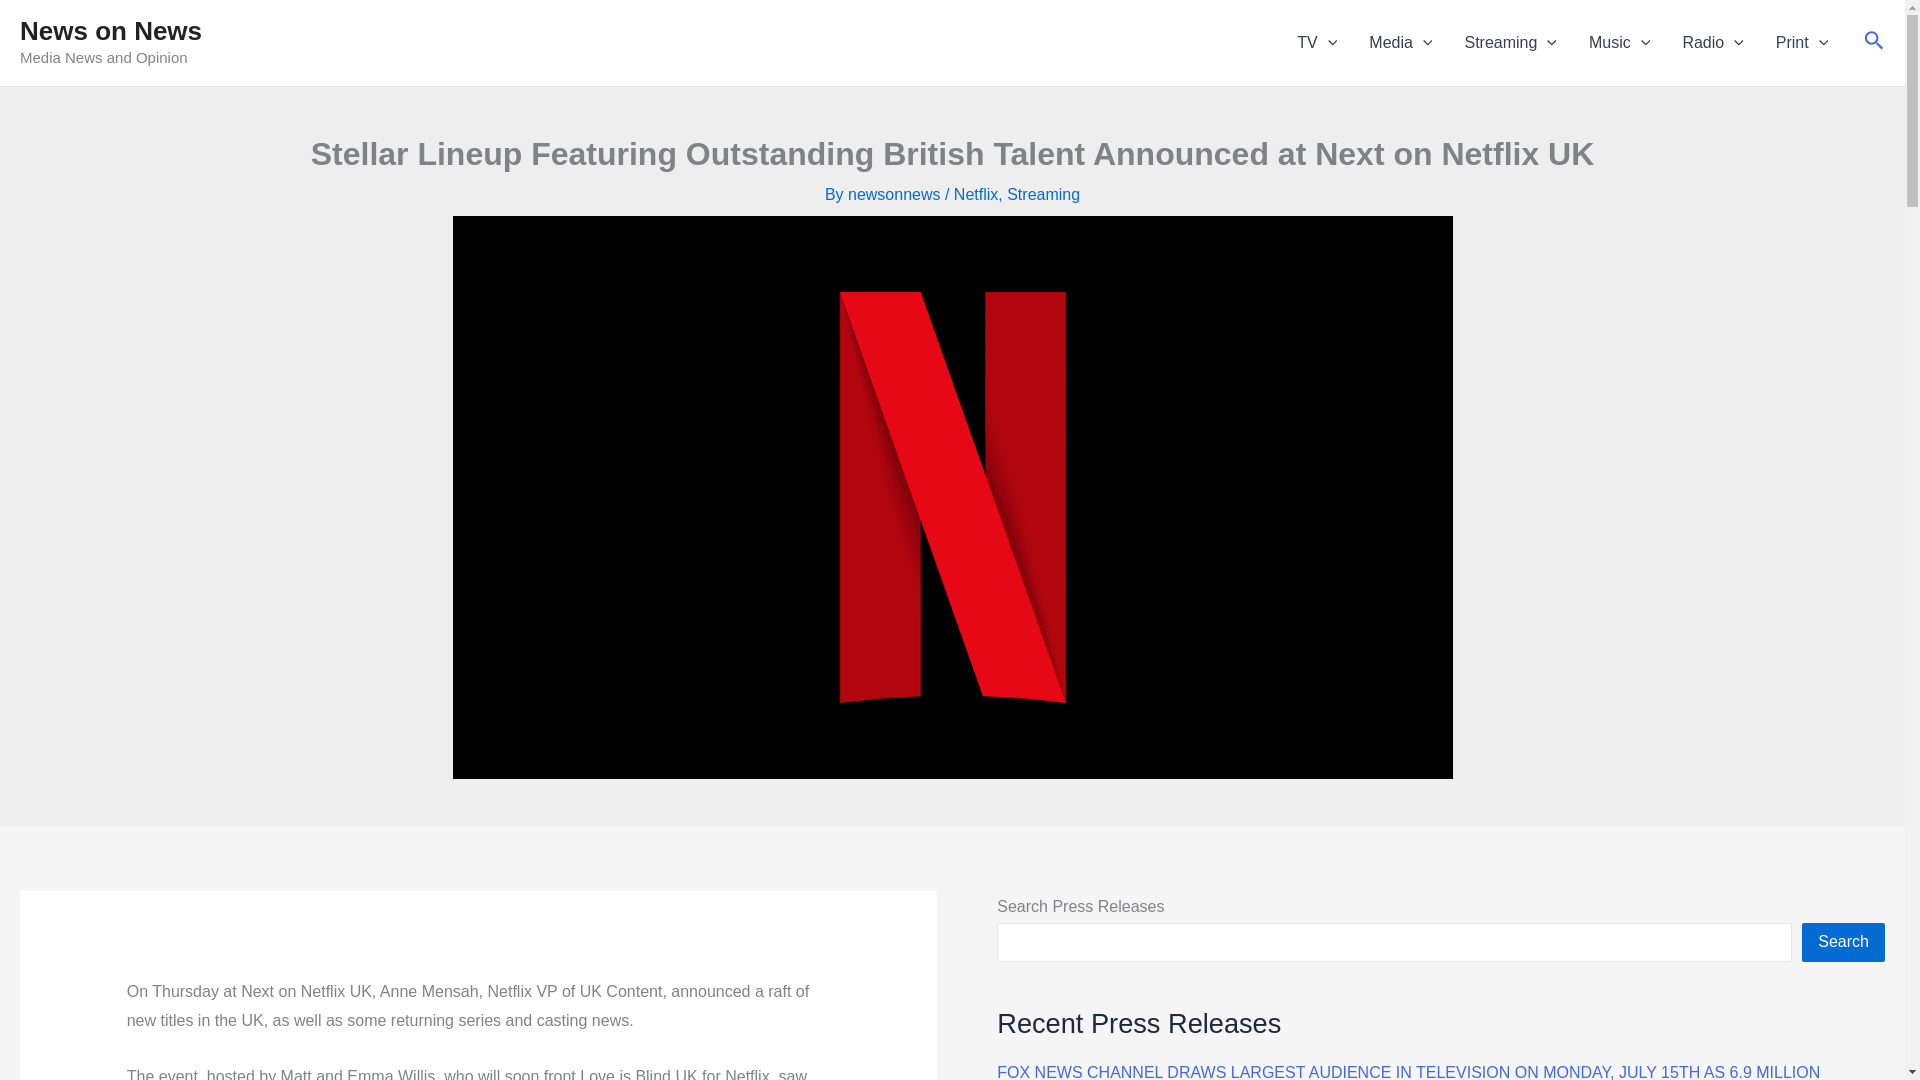 The width and height of the screenshot is (1920, 1080). What do you see at coordinates (1510, 43) in the screenshot?
I see `Streaming` at bounding box center [1510, 43].